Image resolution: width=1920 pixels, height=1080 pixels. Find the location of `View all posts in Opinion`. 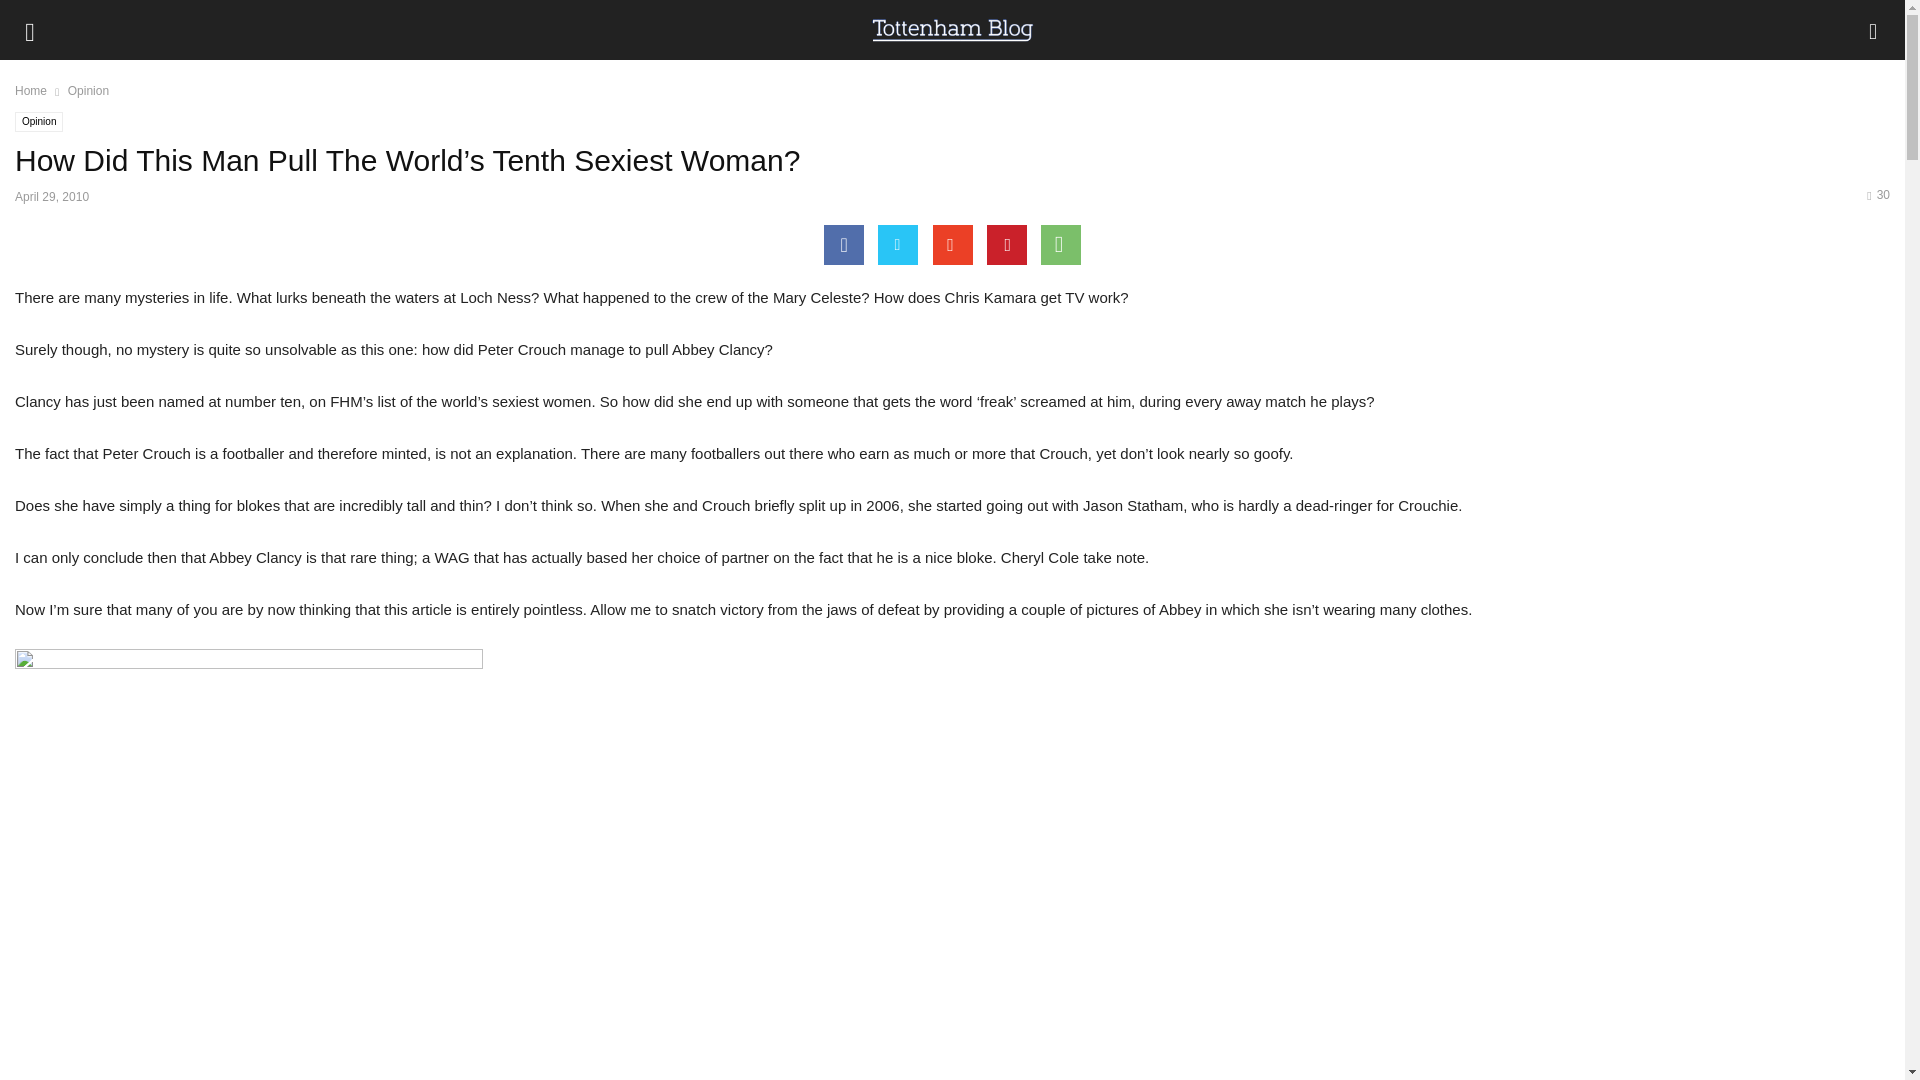

View all posts in Opinion is located at coordinates (88, 91).